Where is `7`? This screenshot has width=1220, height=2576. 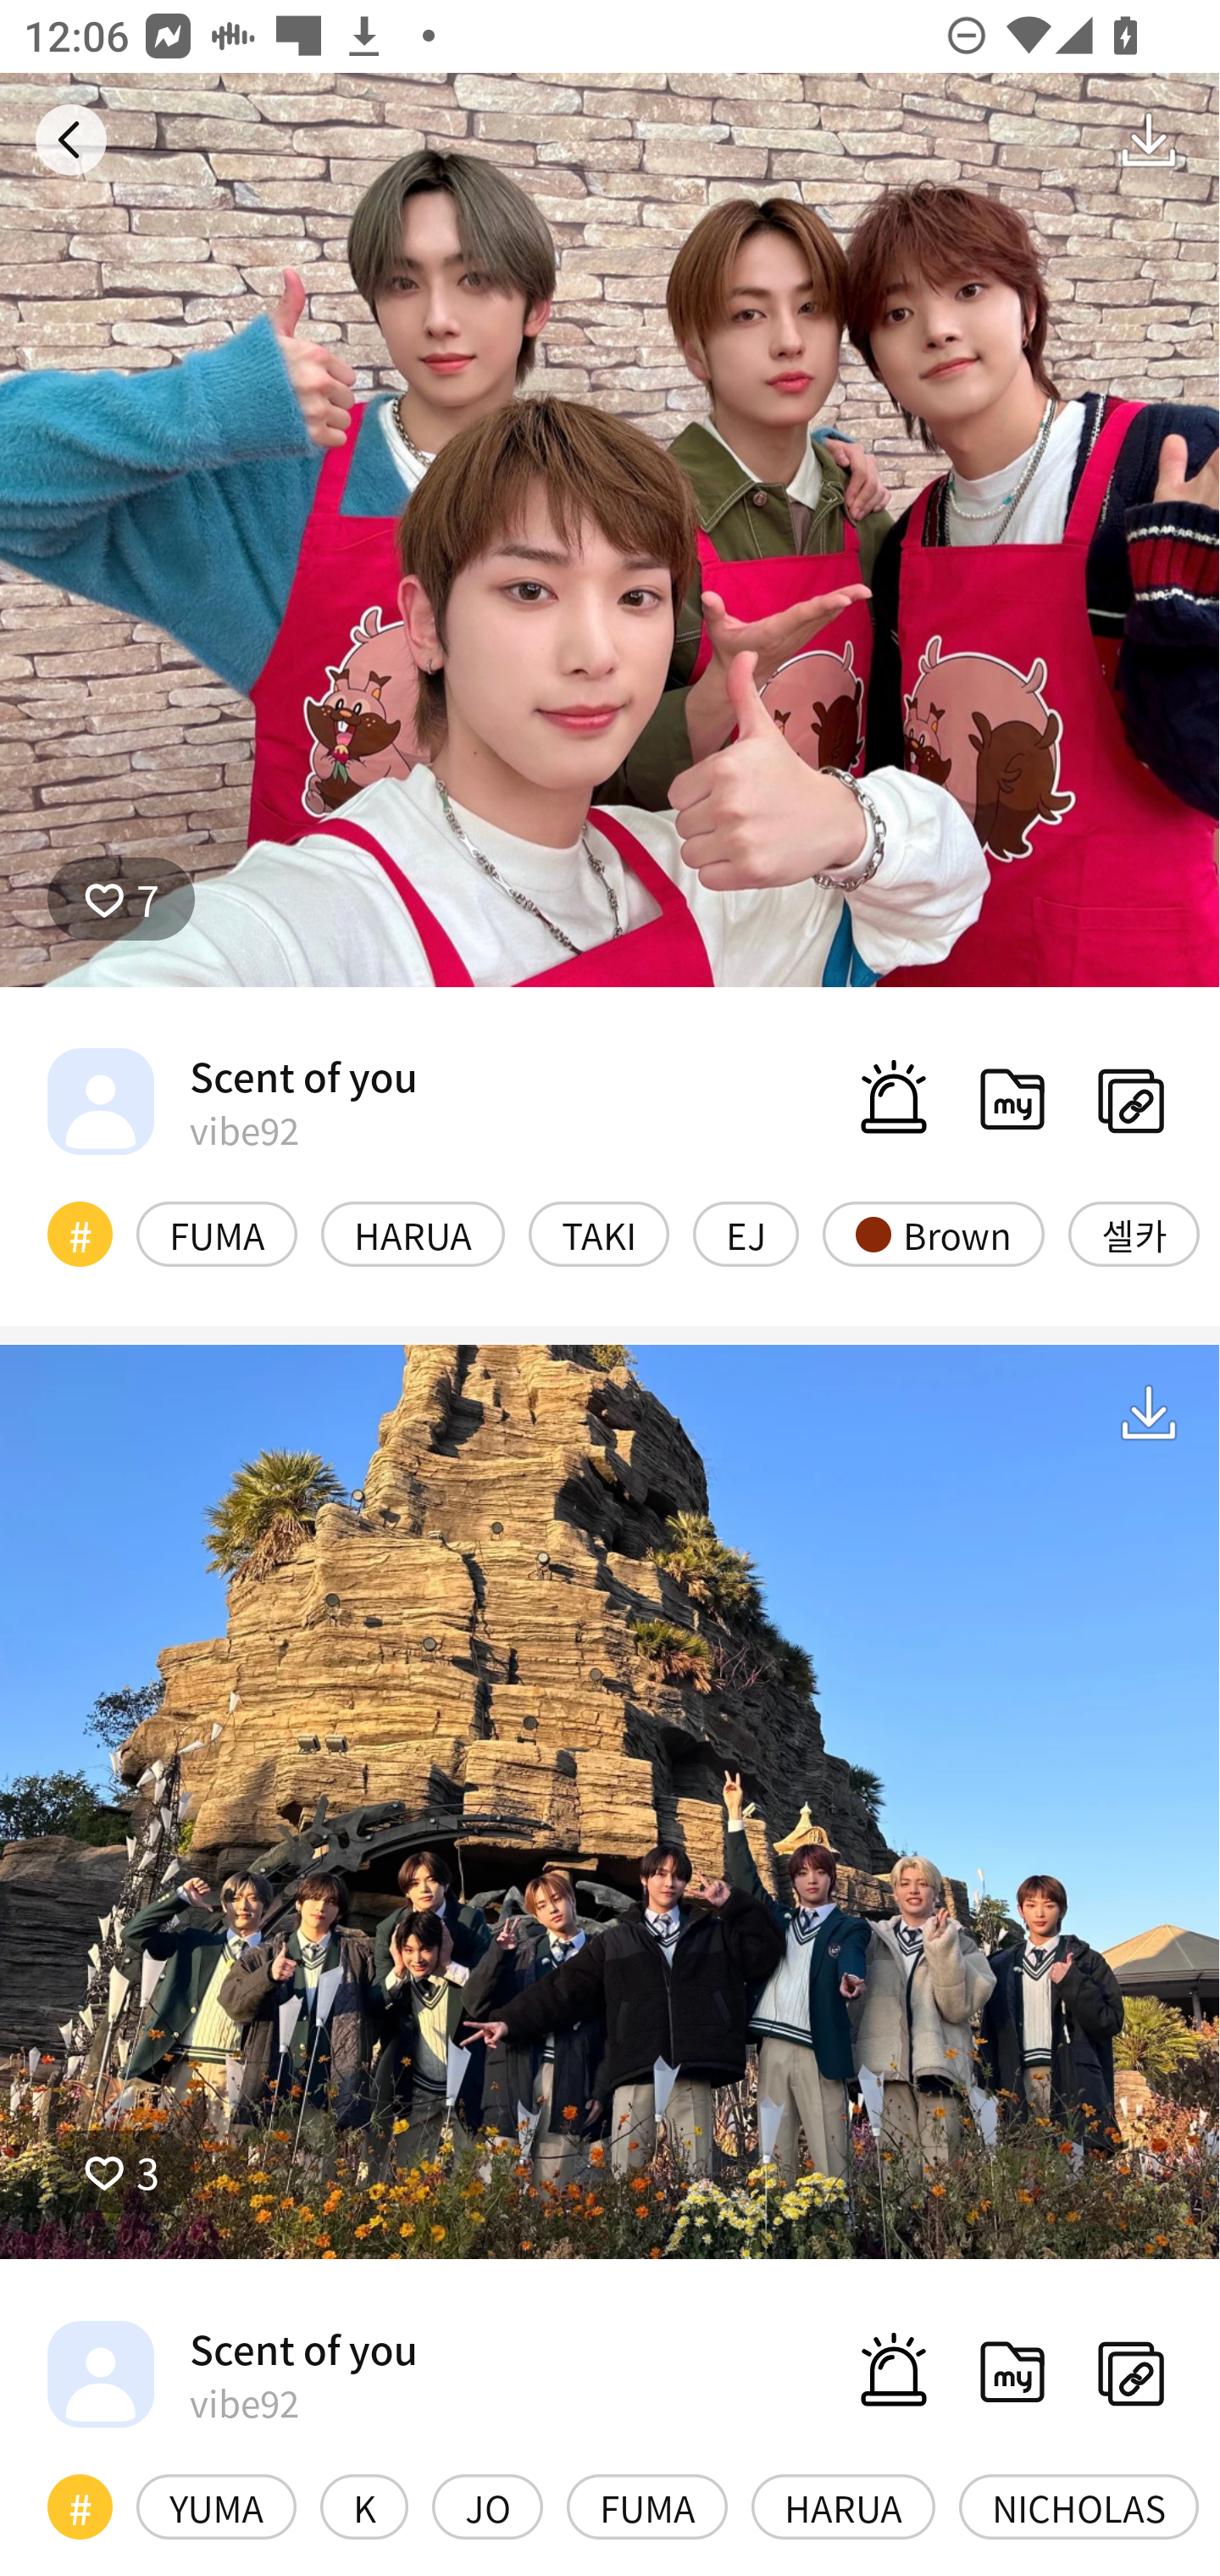 7 is located at coordinates (610, 530).